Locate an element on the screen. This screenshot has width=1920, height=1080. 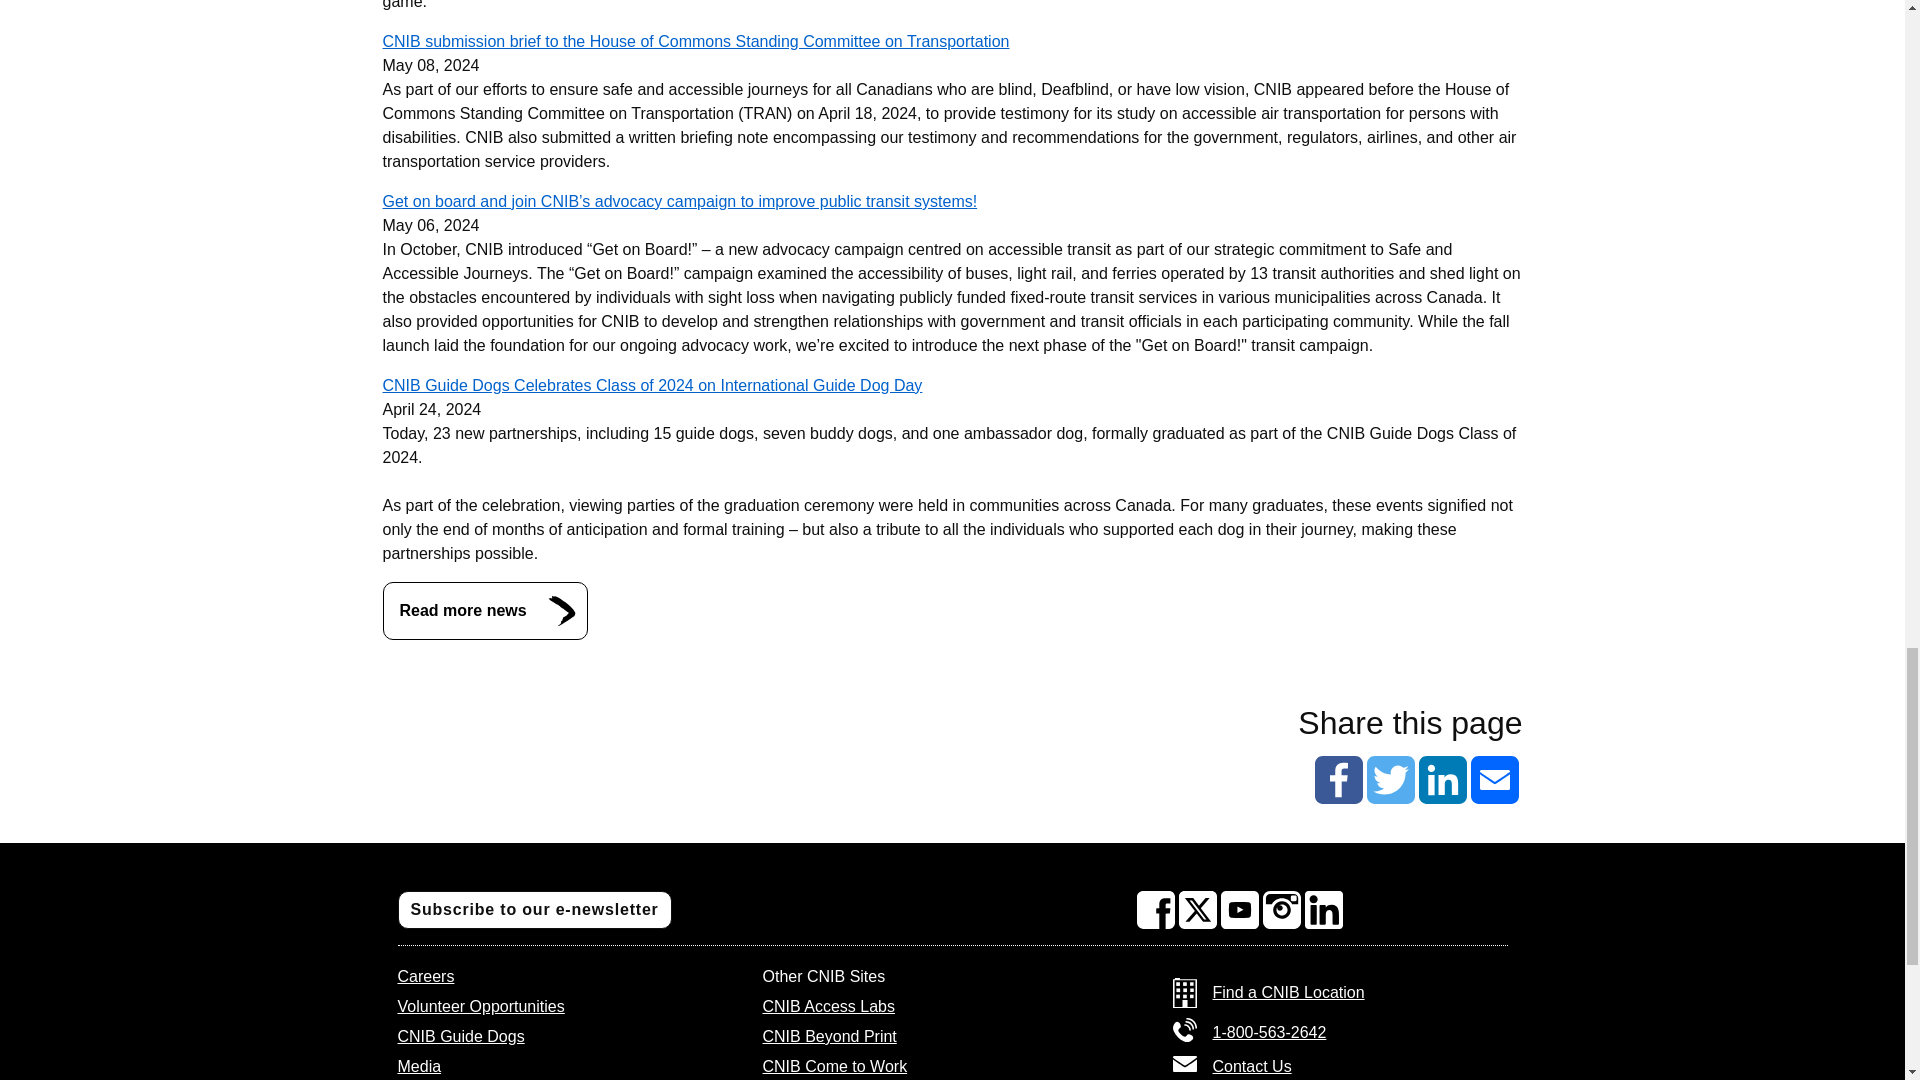
Follow us on X is located at coordinates (1198, 910).